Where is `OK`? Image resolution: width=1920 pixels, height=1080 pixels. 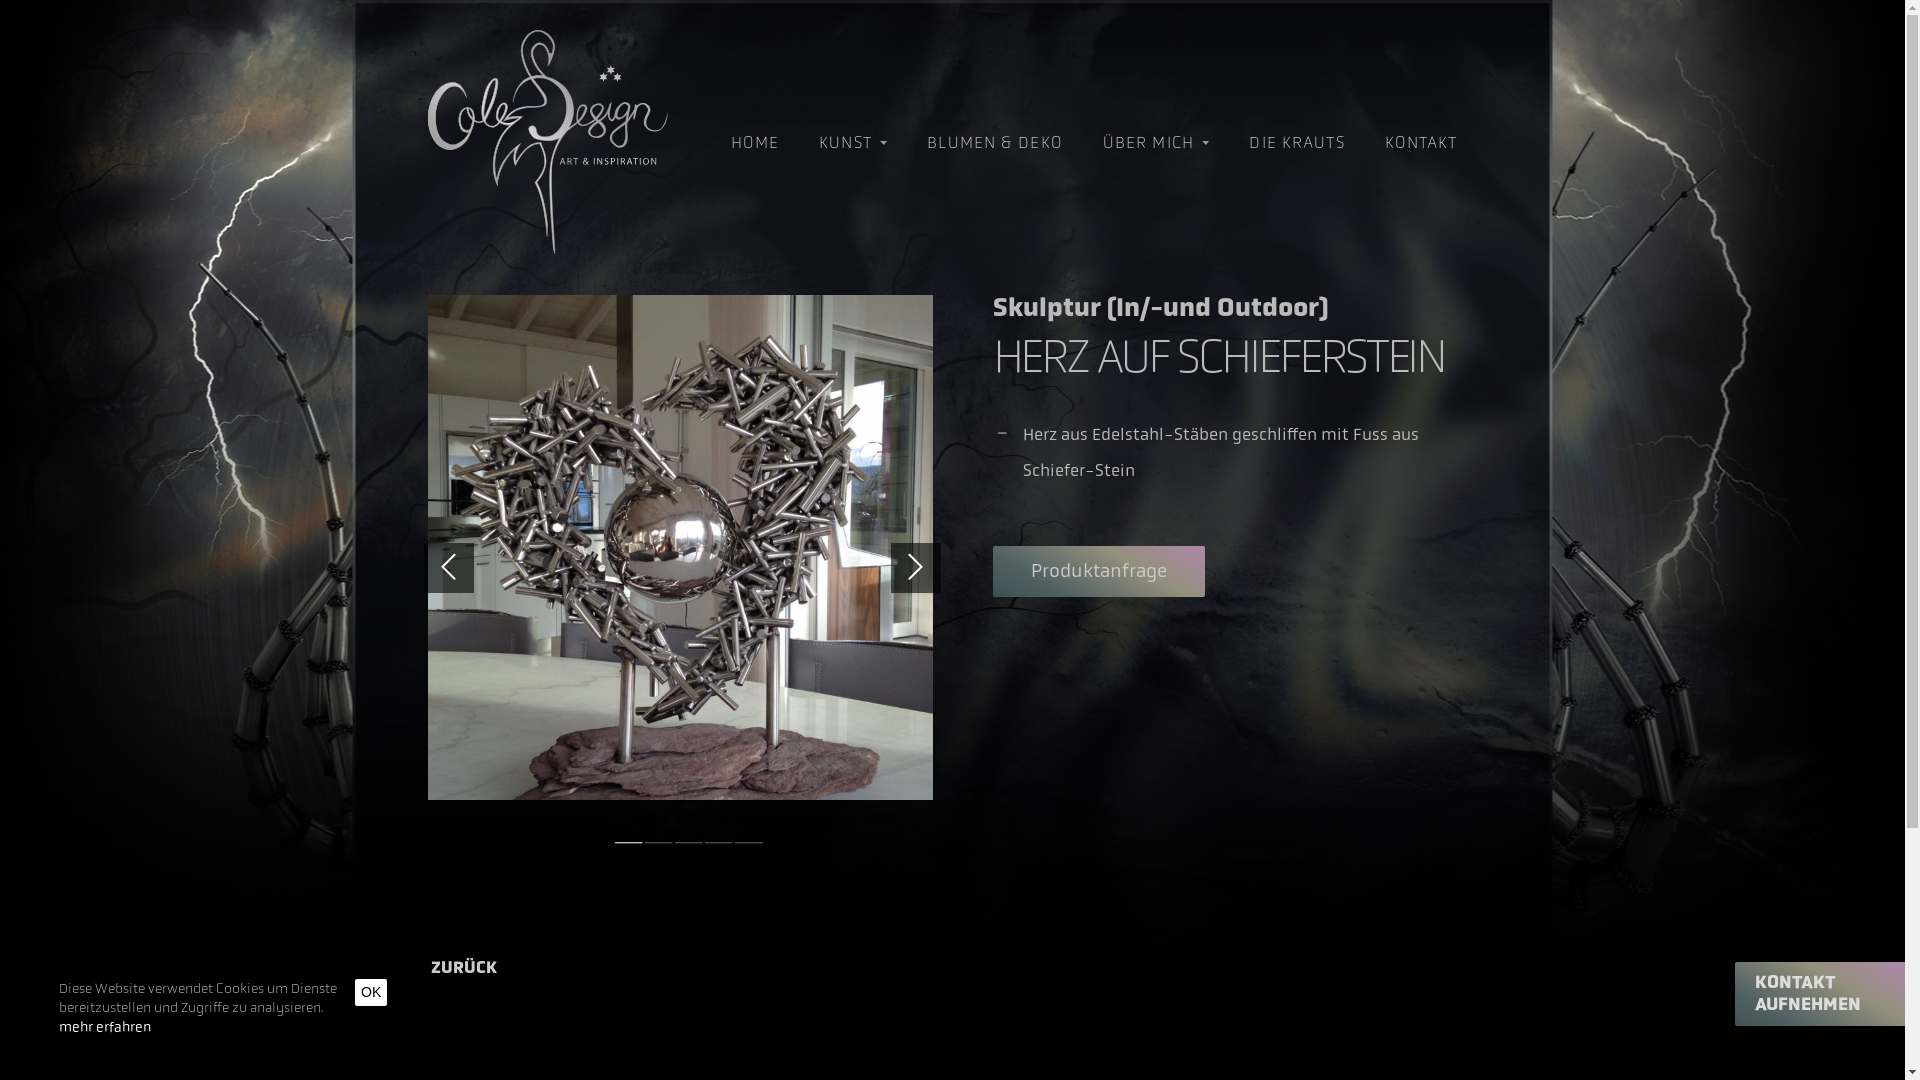 OK is located at coordinates (371, 992).